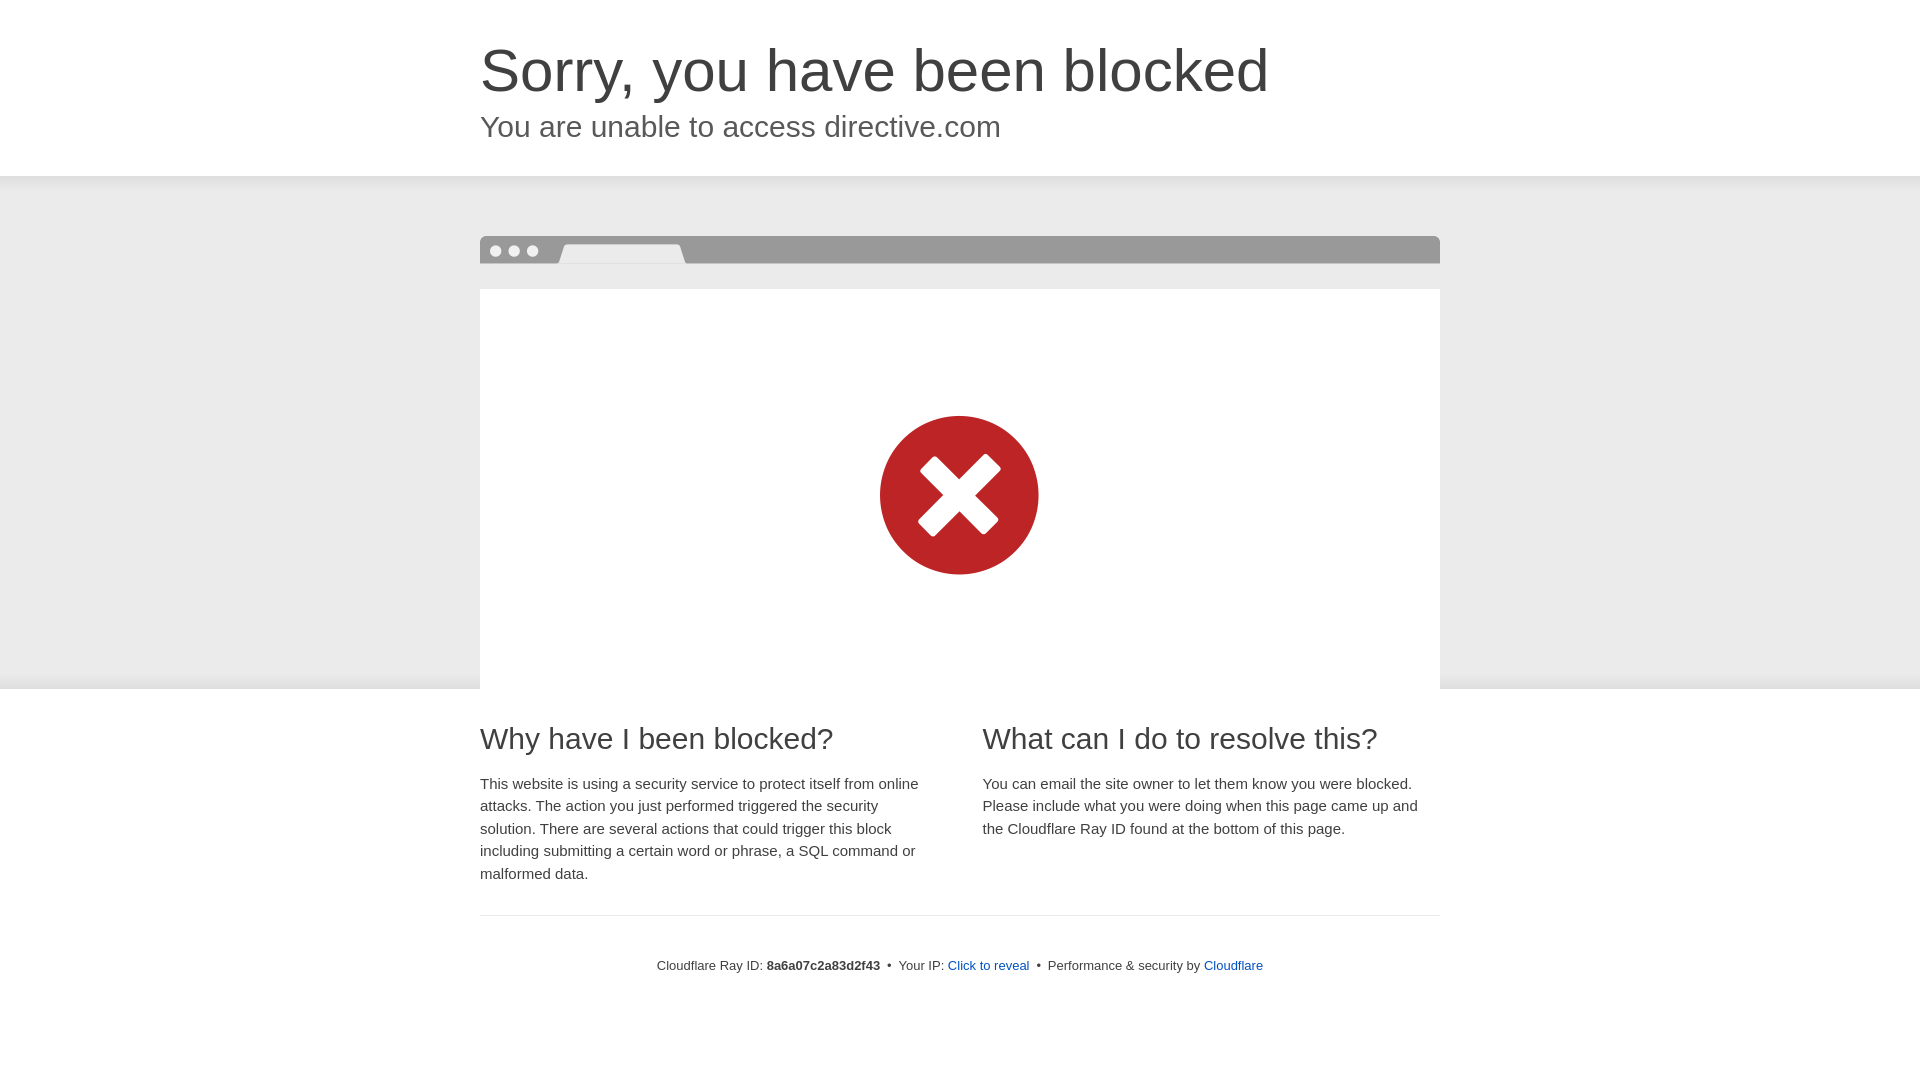 The image size is (1920, 1080). What do you see at coordinates (1233, 965) in the screenshot?
I see `Cloudflare` at bounding box center [1233, 965].